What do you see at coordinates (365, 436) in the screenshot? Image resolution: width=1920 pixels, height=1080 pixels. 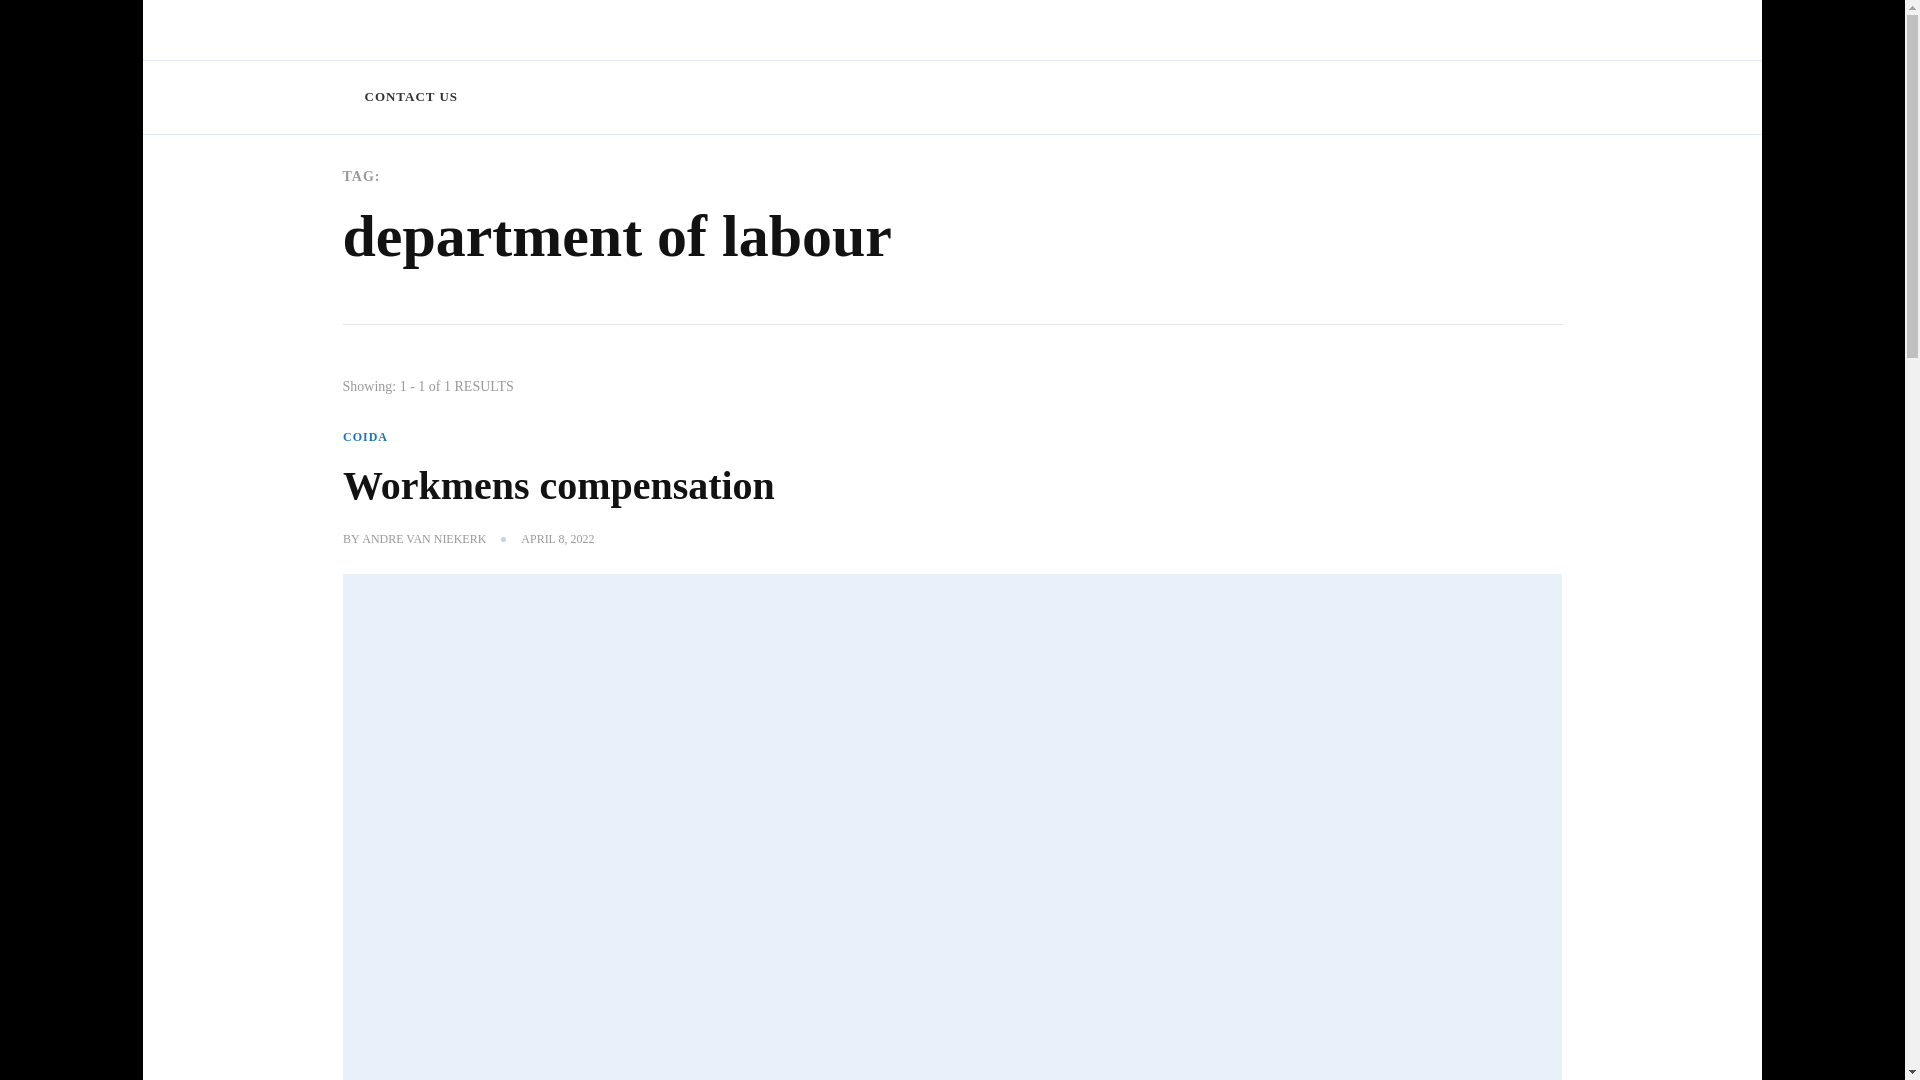 I see `COIDA` at bounding box center [365, 436].